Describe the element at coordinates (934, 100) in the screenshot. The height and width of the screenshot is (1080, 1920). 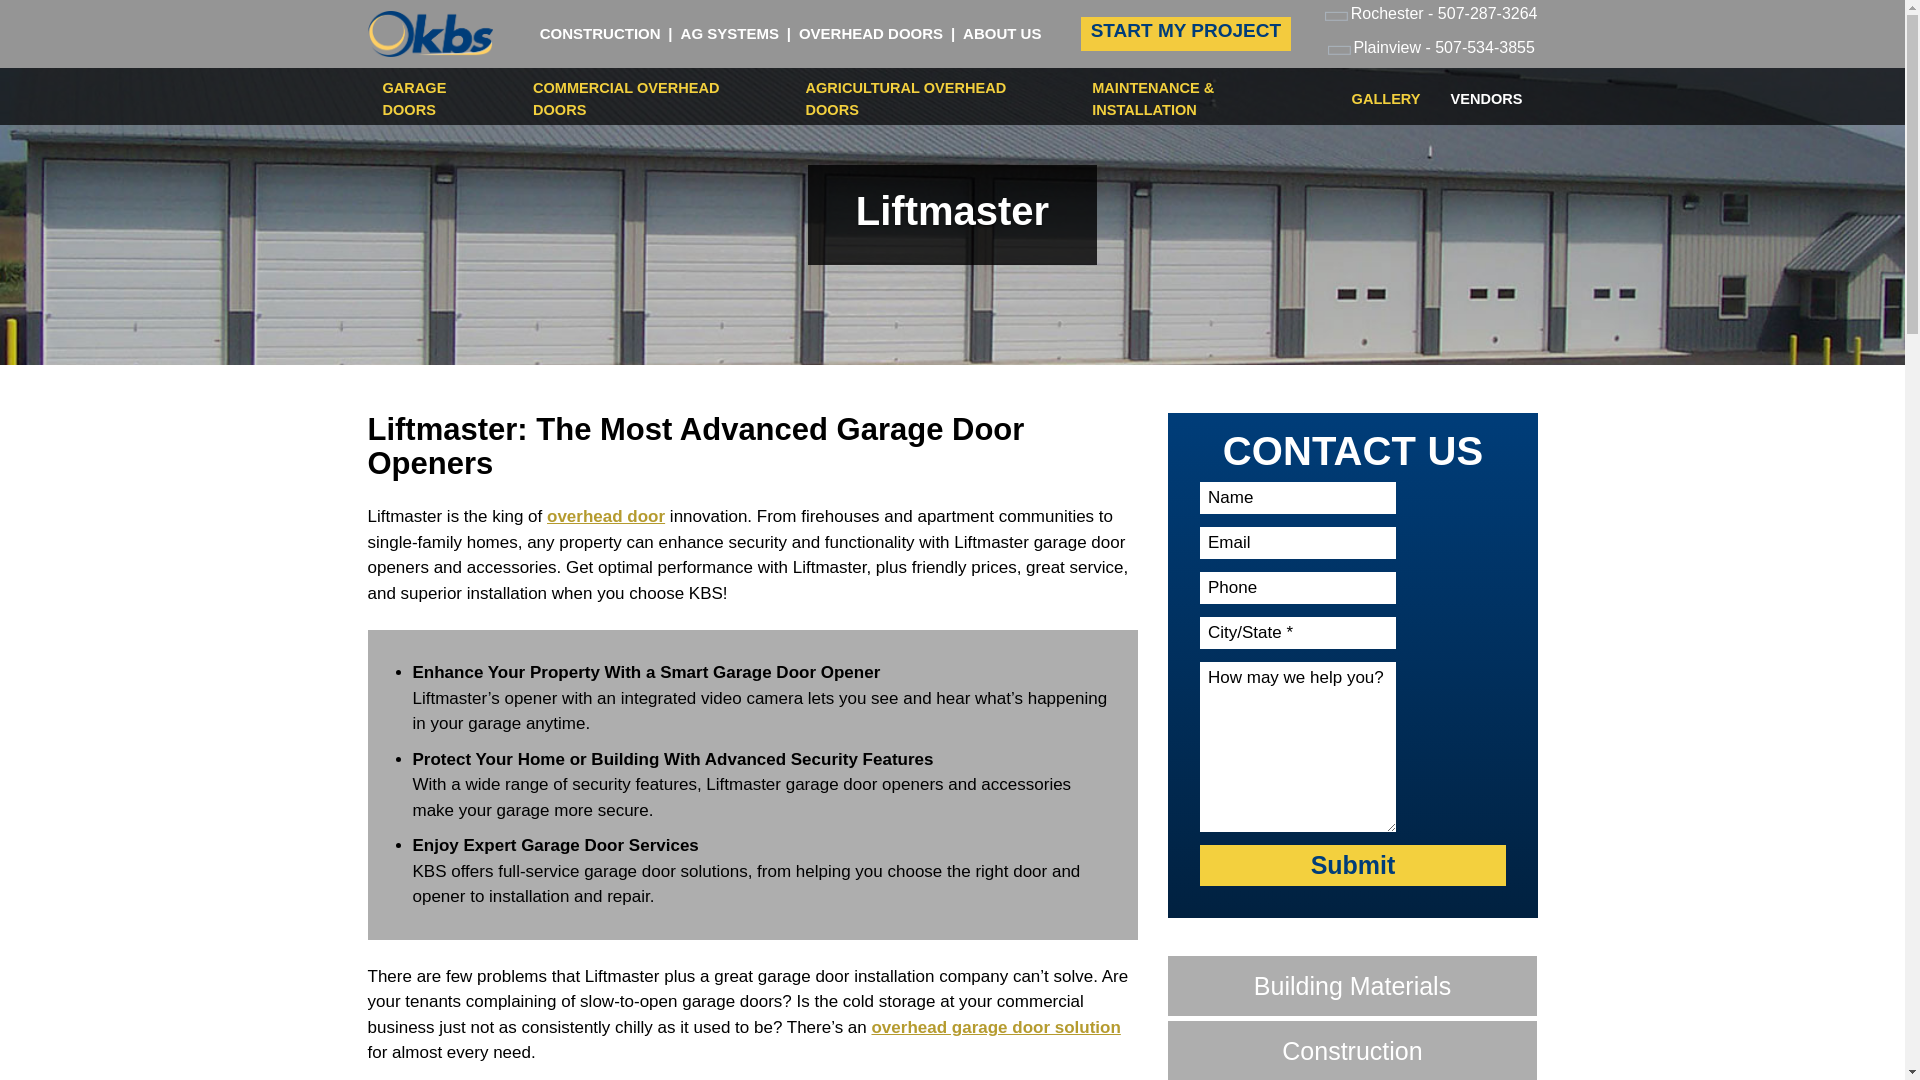
I see `Agricultural Overhead Doors` at that location.